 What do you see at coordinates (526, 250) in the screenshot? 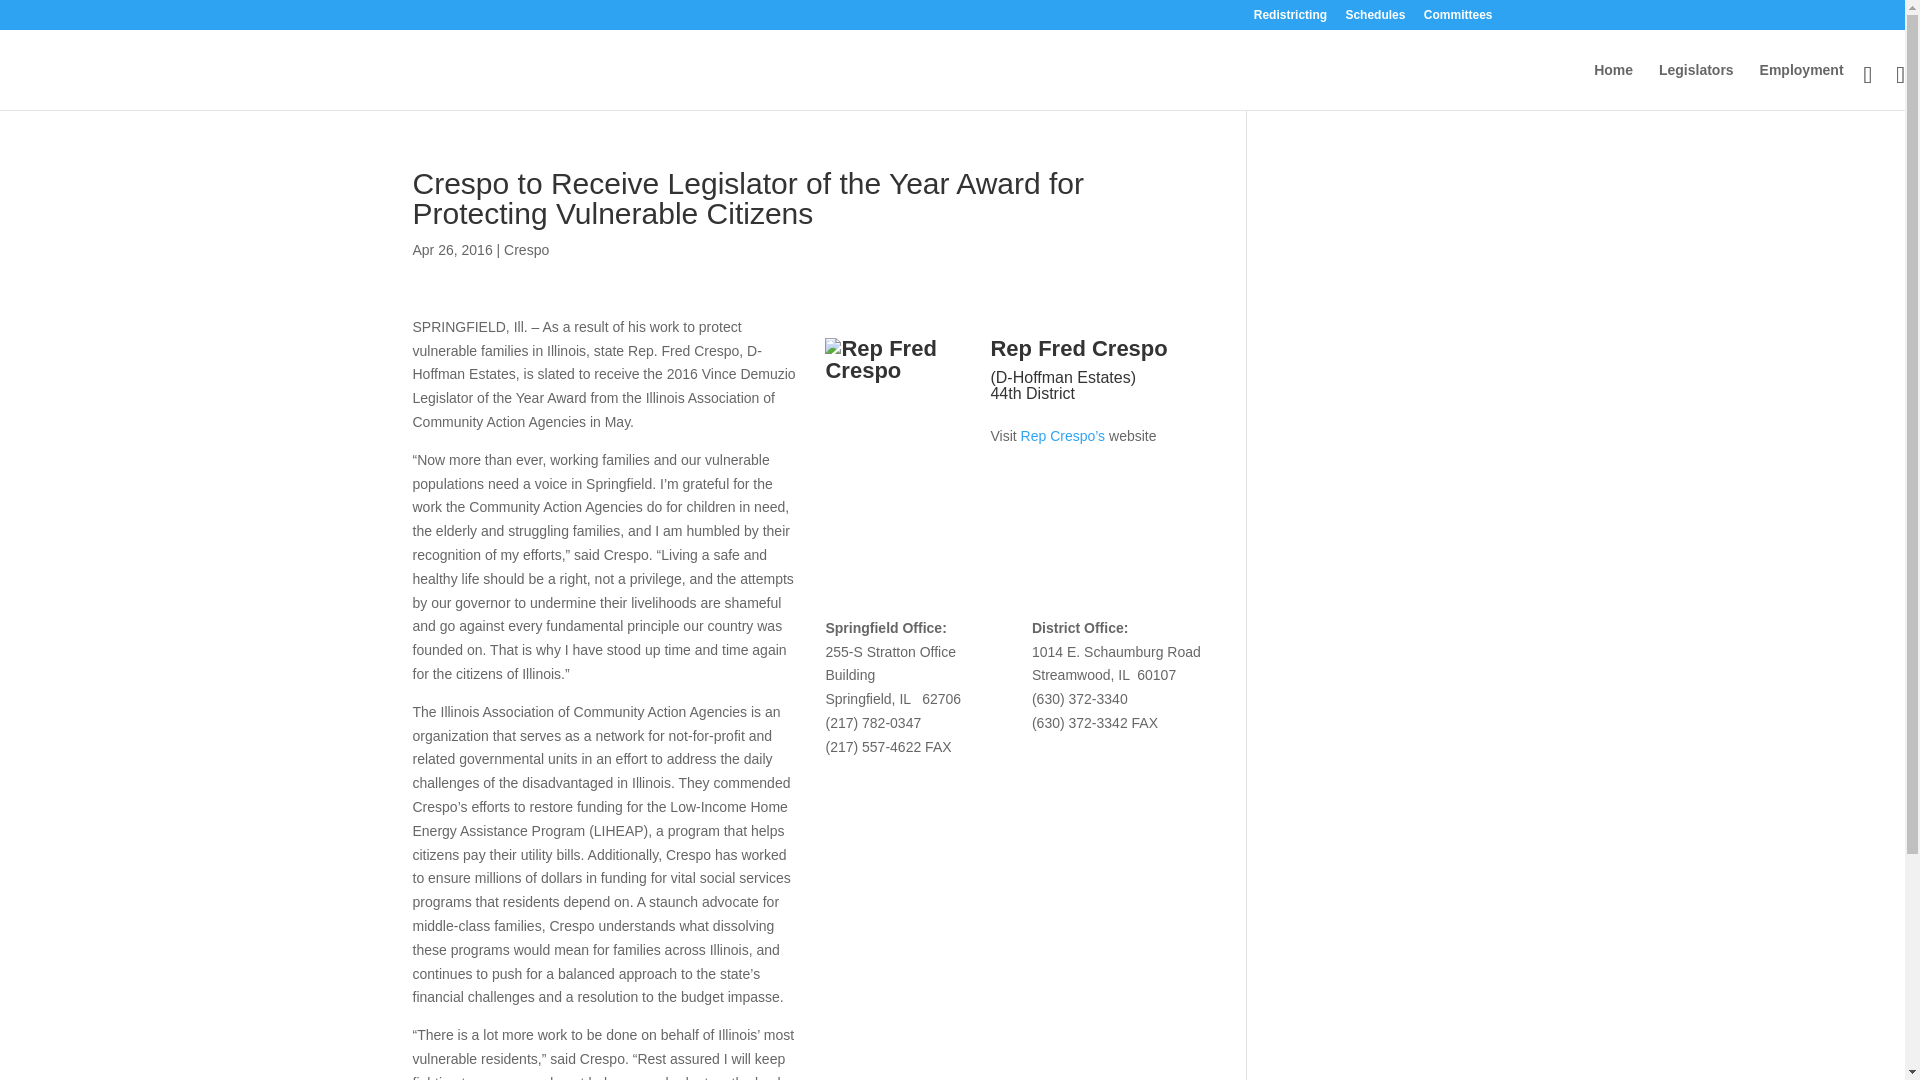
I see `Crespo` at bounding box center [526, 250].